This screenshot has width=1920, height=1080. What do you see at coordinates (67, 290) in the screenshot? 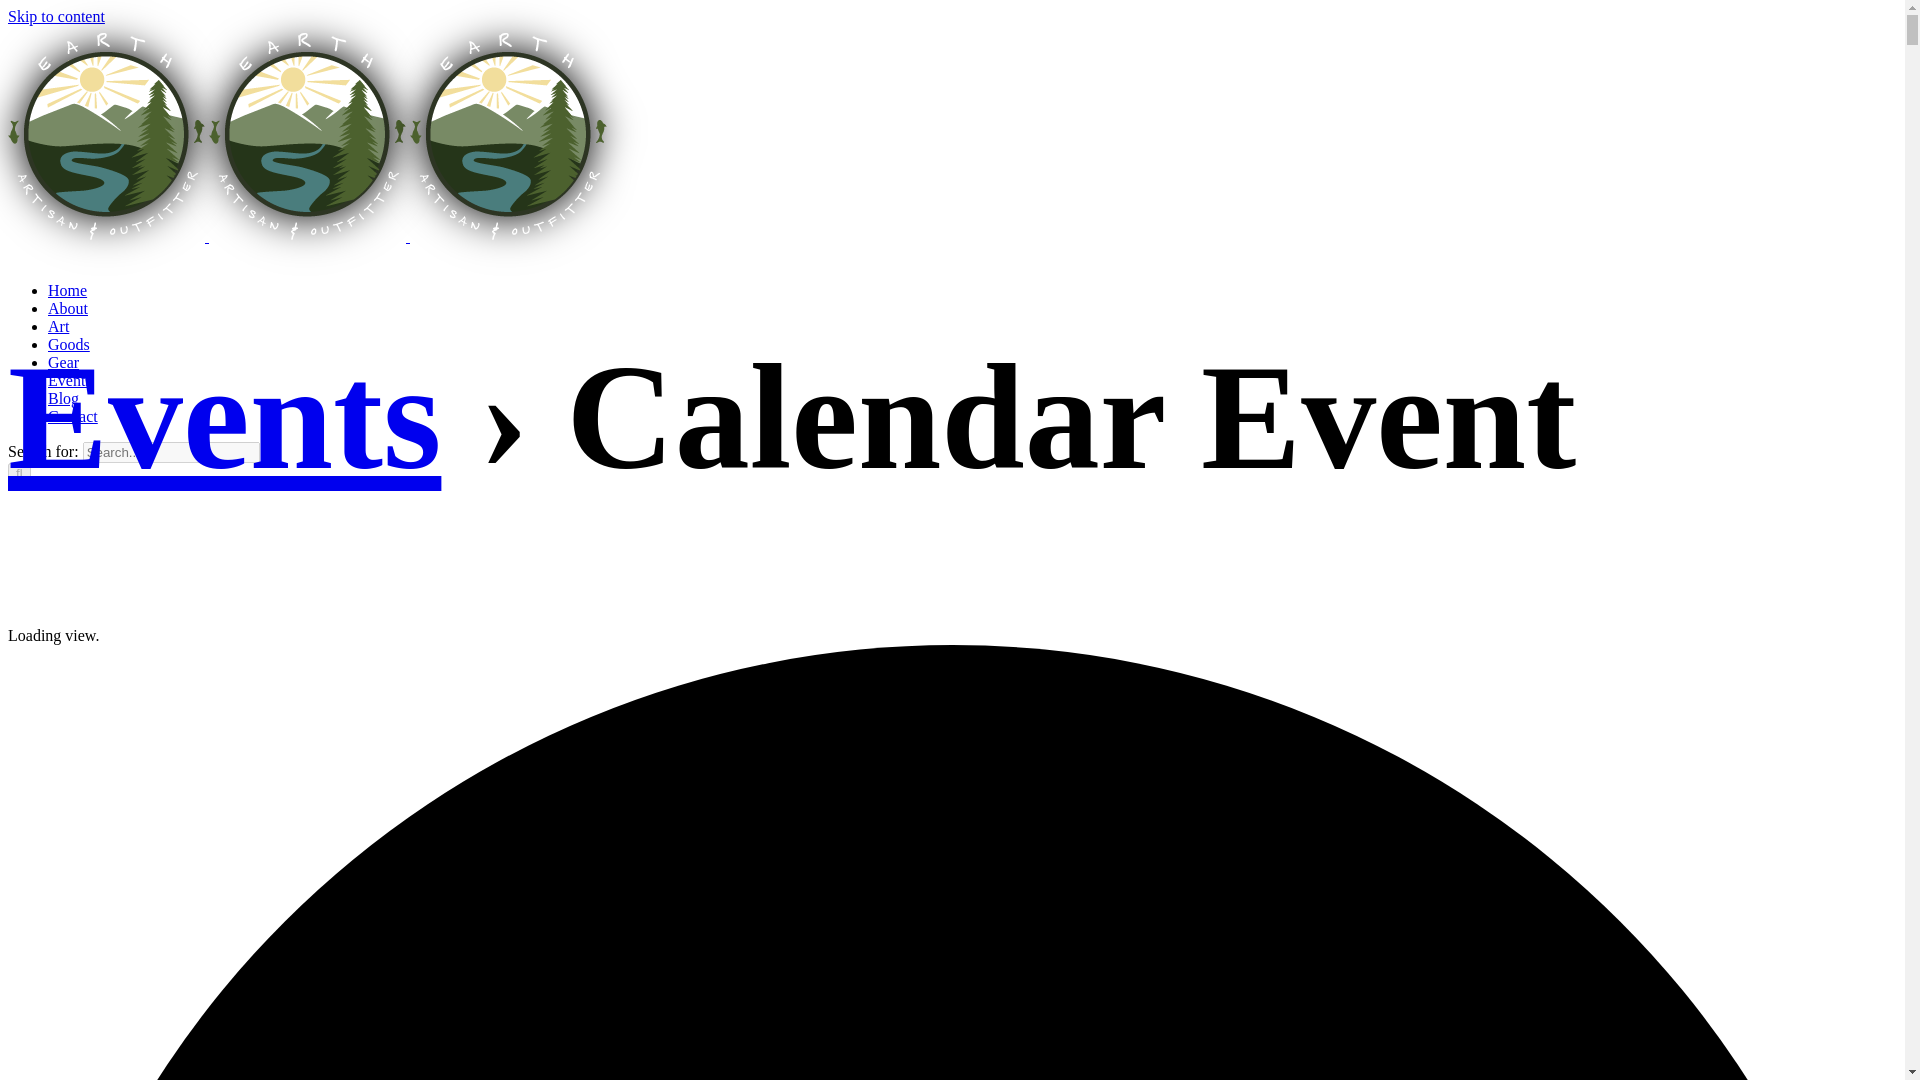
I see `Home` at bounding box center [67, 290].